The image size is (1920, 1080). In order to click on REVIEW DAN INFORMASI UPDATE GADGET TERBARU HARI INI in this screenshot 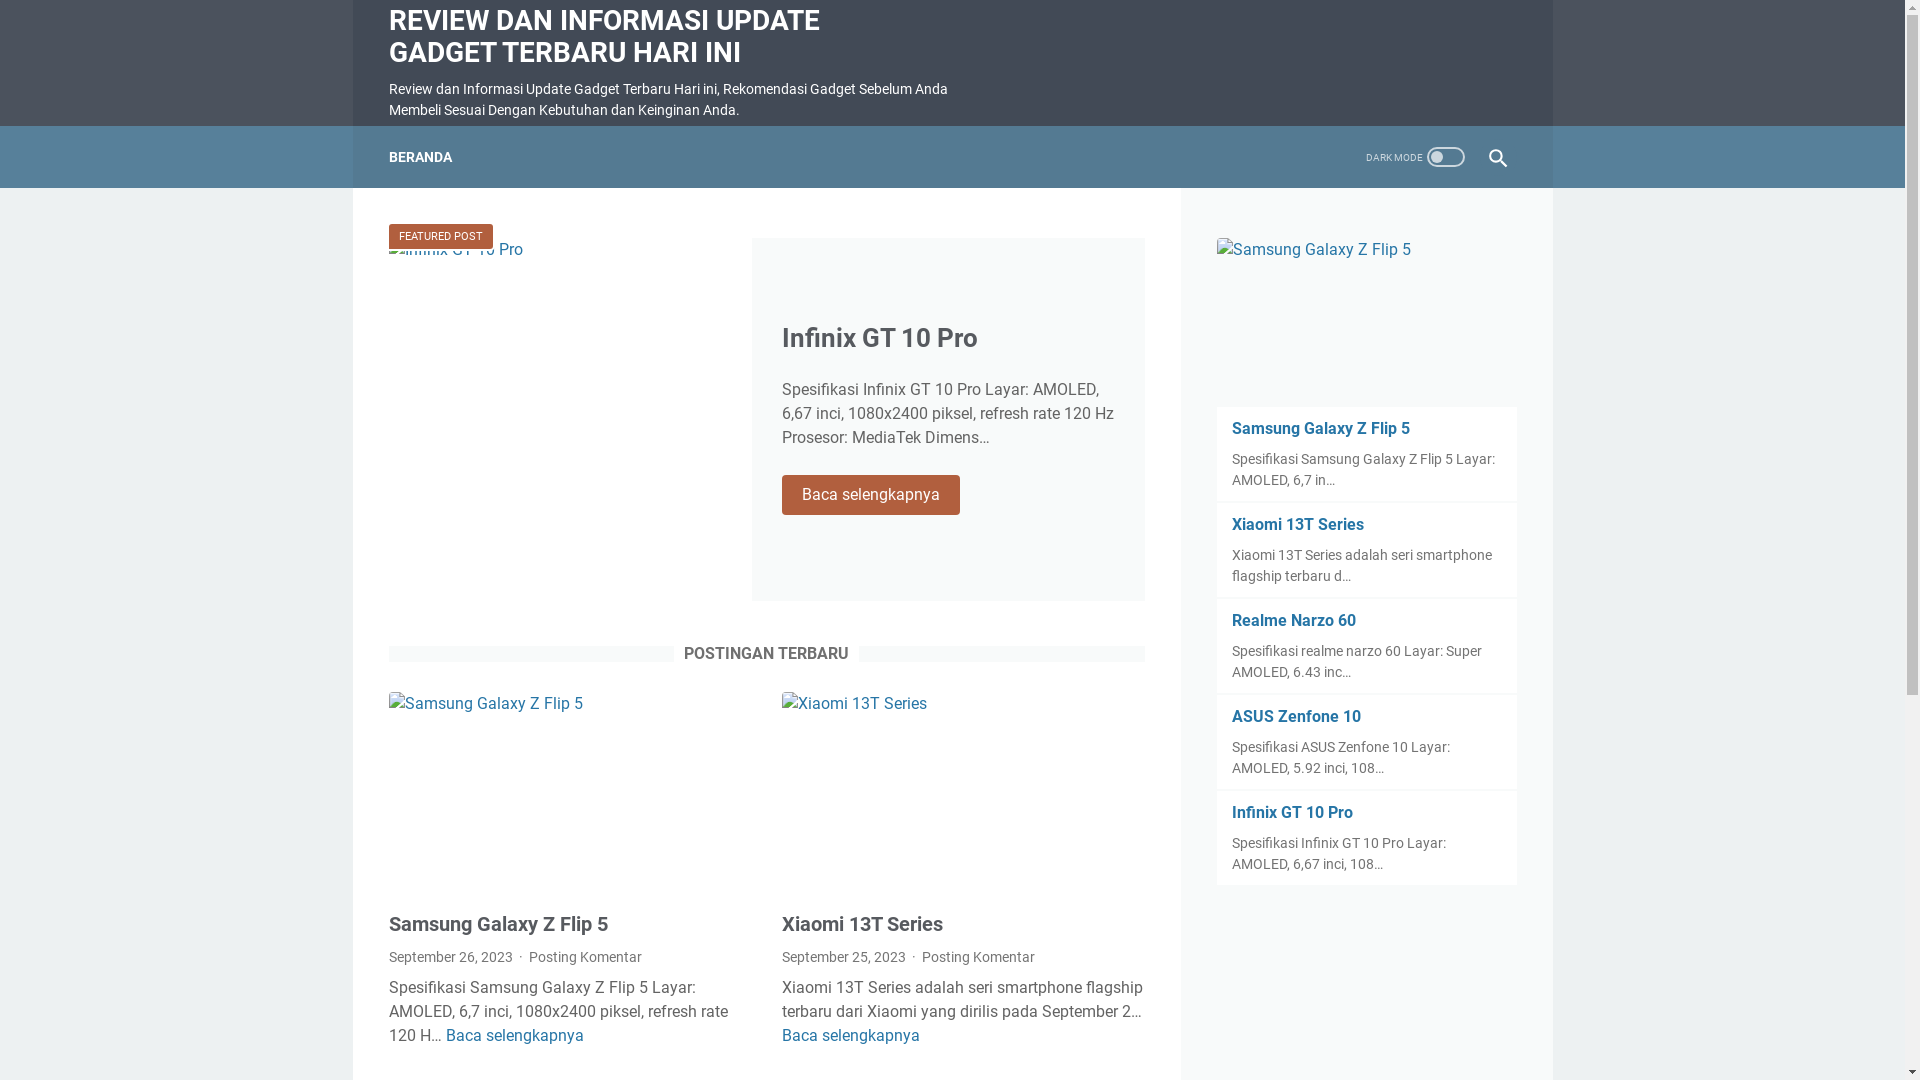, I will do `click(604, 36)`.